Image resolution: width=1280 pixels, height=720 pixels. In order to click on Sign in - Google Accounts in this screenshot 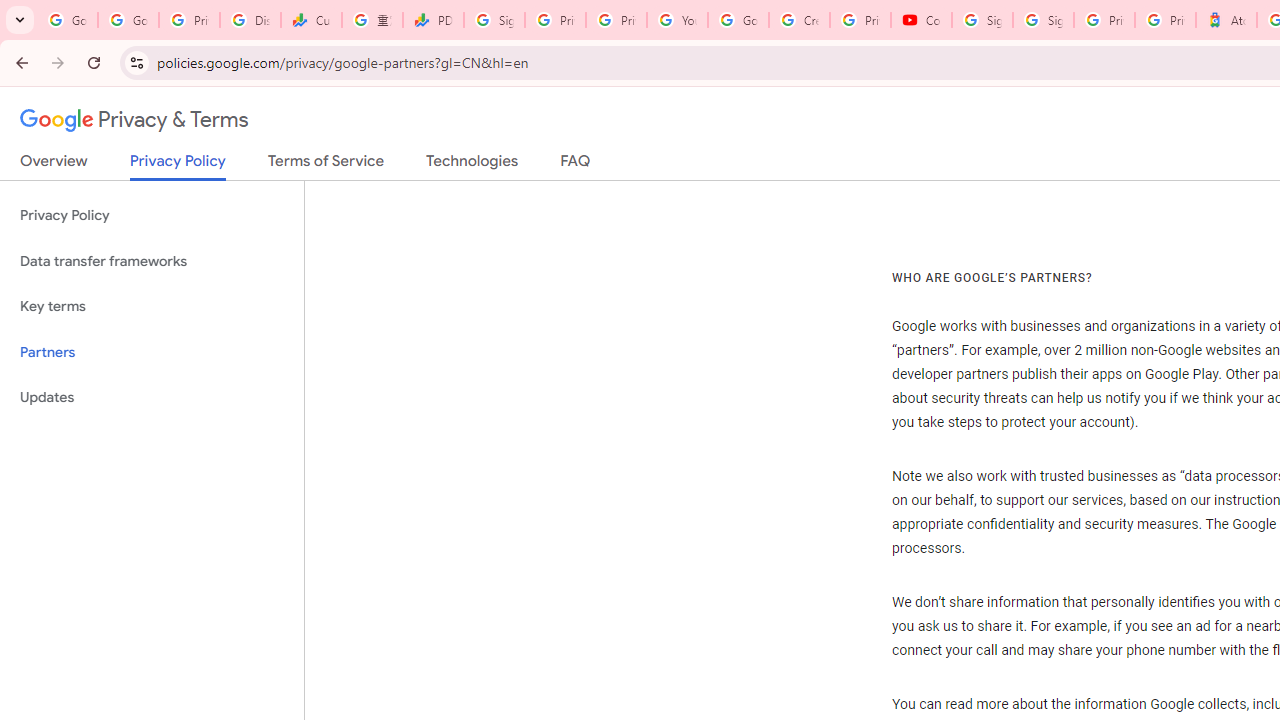, I will do `click(1042, 20)`.